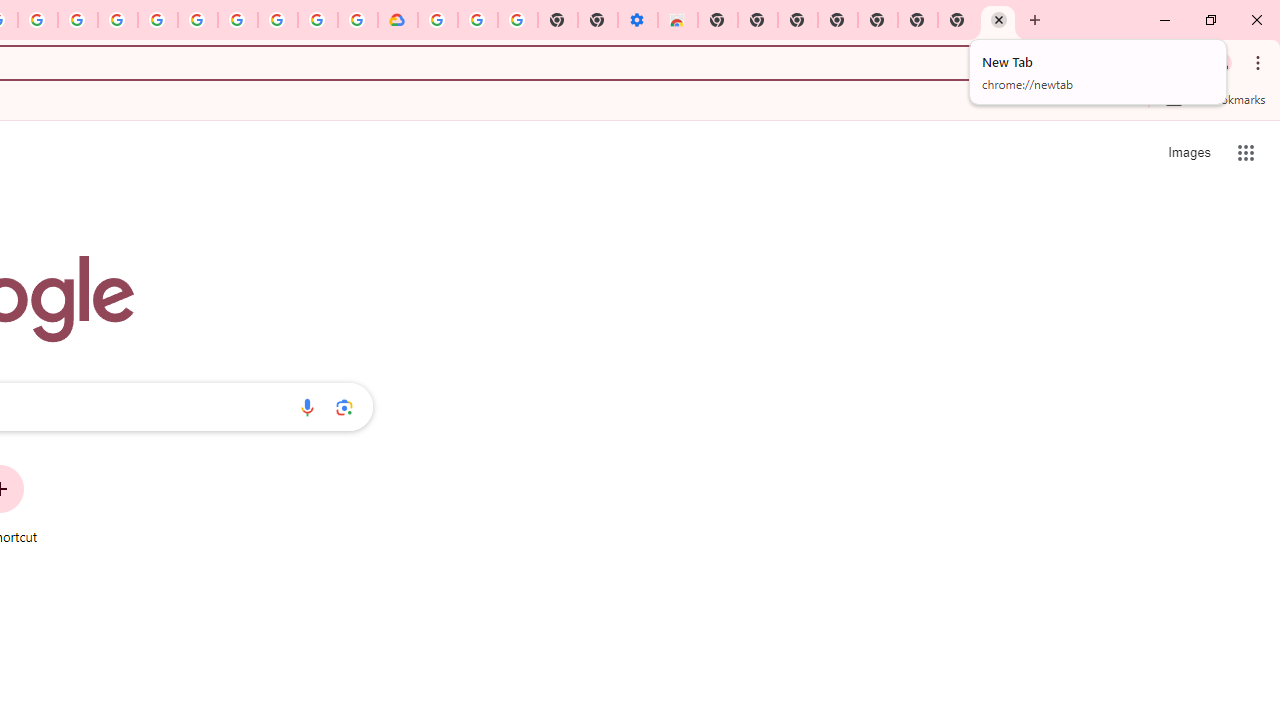 This screenshot has width=1280, height=720. I want to click on New Tab, so click(997, 20).